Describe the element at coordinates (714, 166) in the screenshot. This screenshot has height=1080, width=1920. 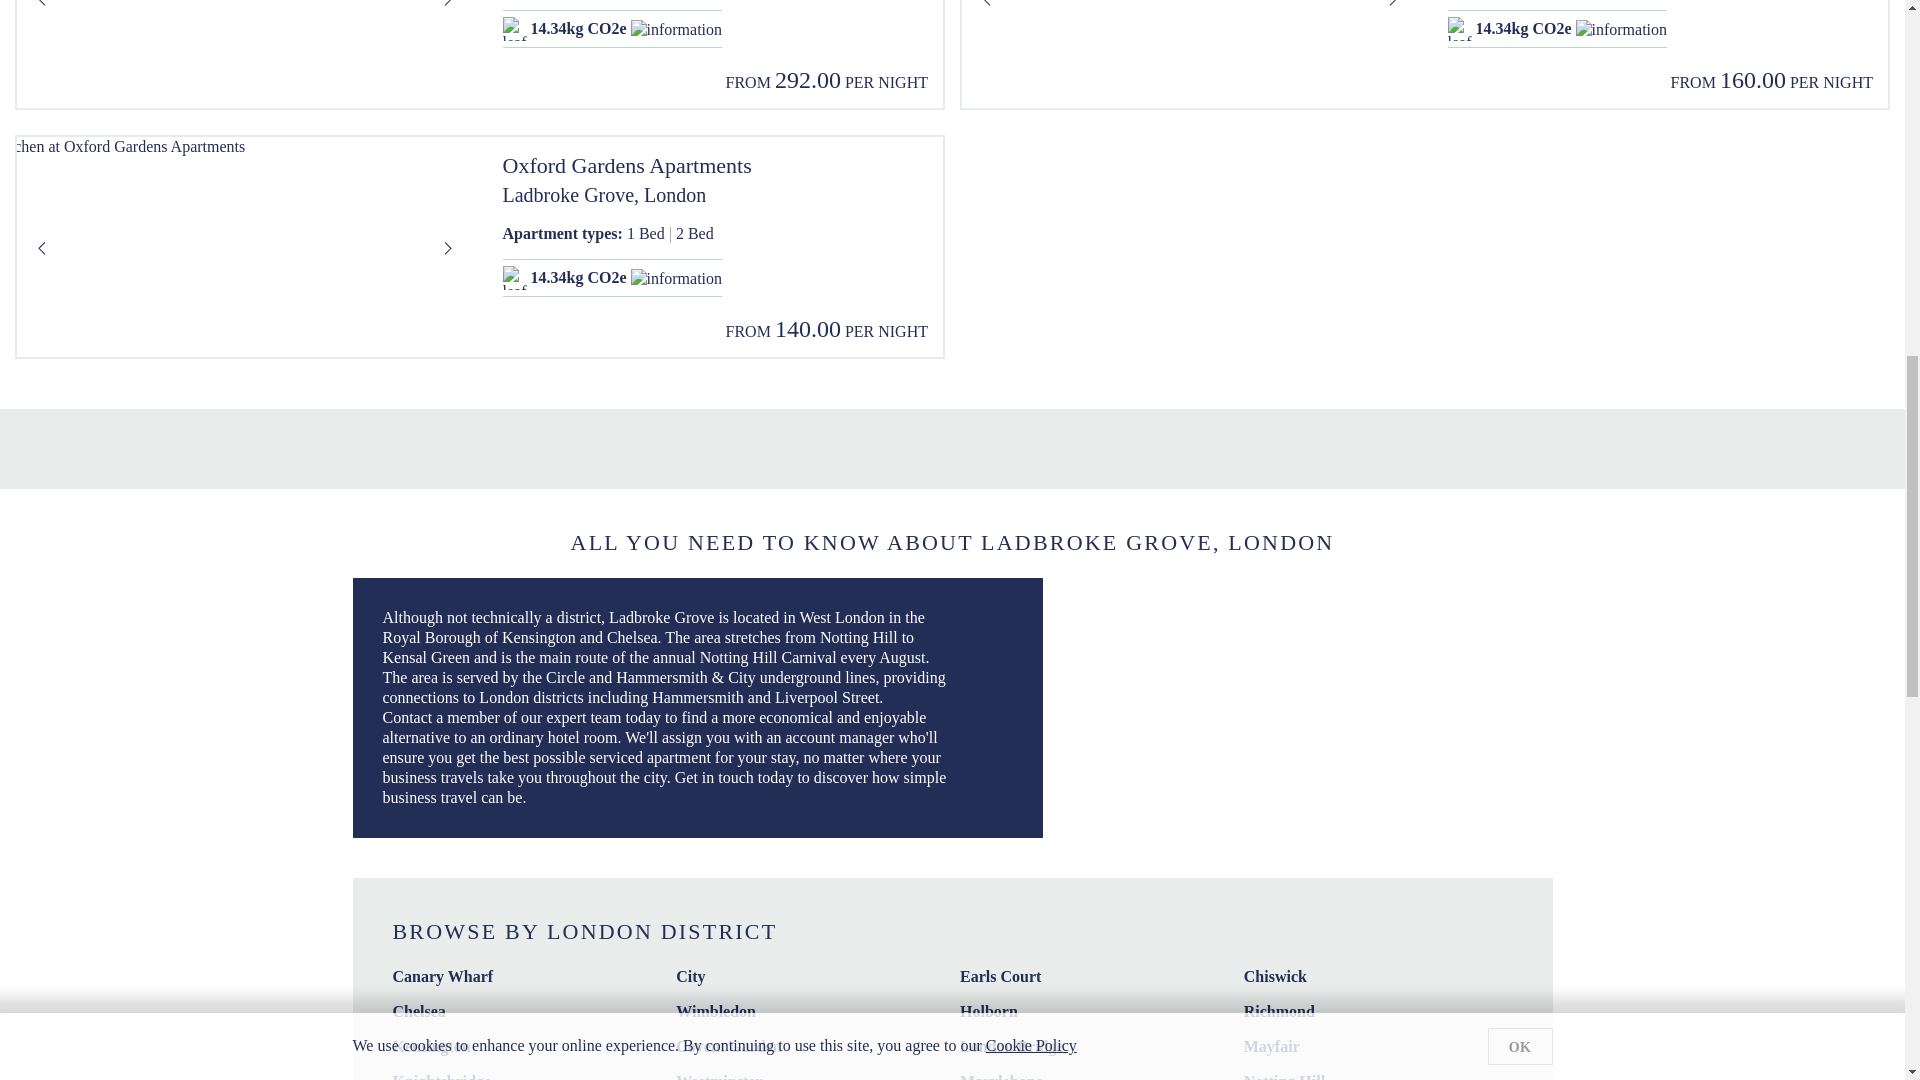
I see `Oxford Gardens Apartments` at that location.